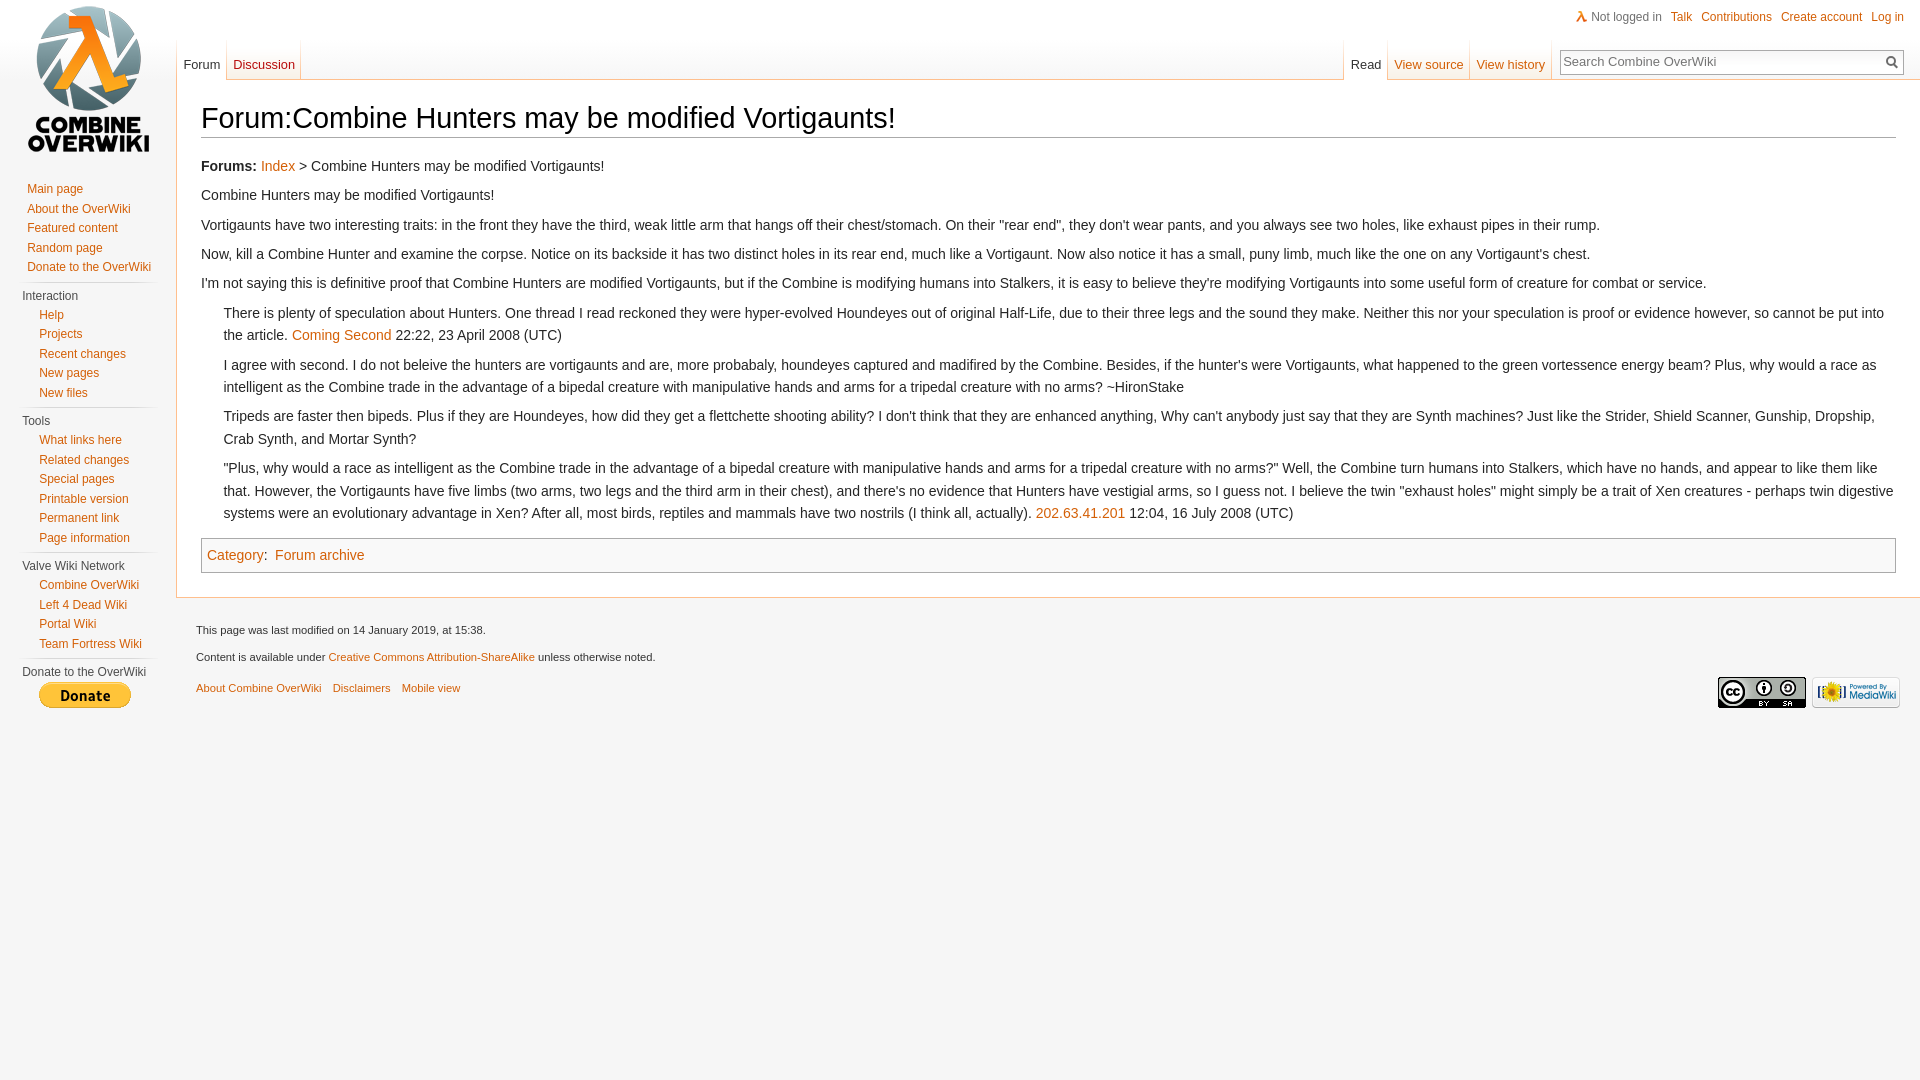  What do you see at coordinates (1822, 16) in the screenshot?
I see `Create account` at bounding box center [1822, 16].